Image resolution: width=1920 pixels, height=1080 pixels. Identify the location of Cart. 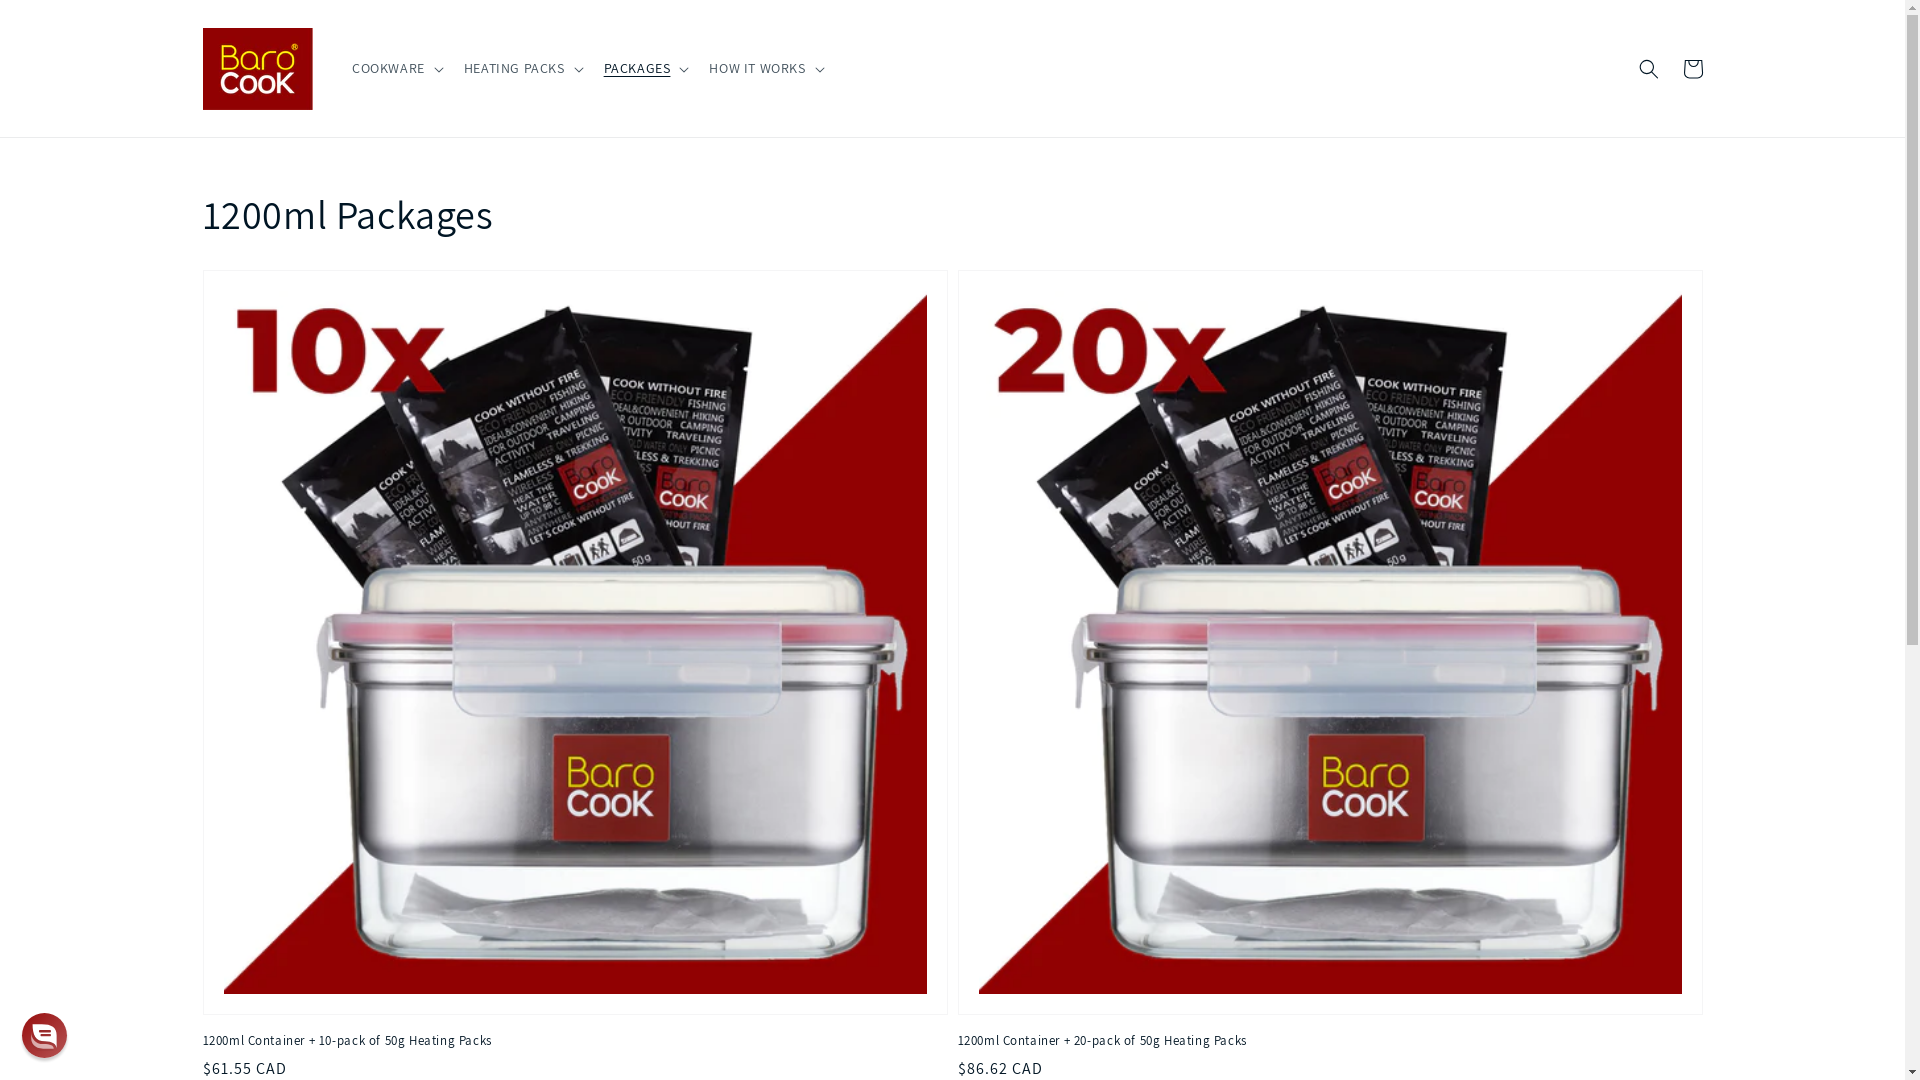
(1692, 68).